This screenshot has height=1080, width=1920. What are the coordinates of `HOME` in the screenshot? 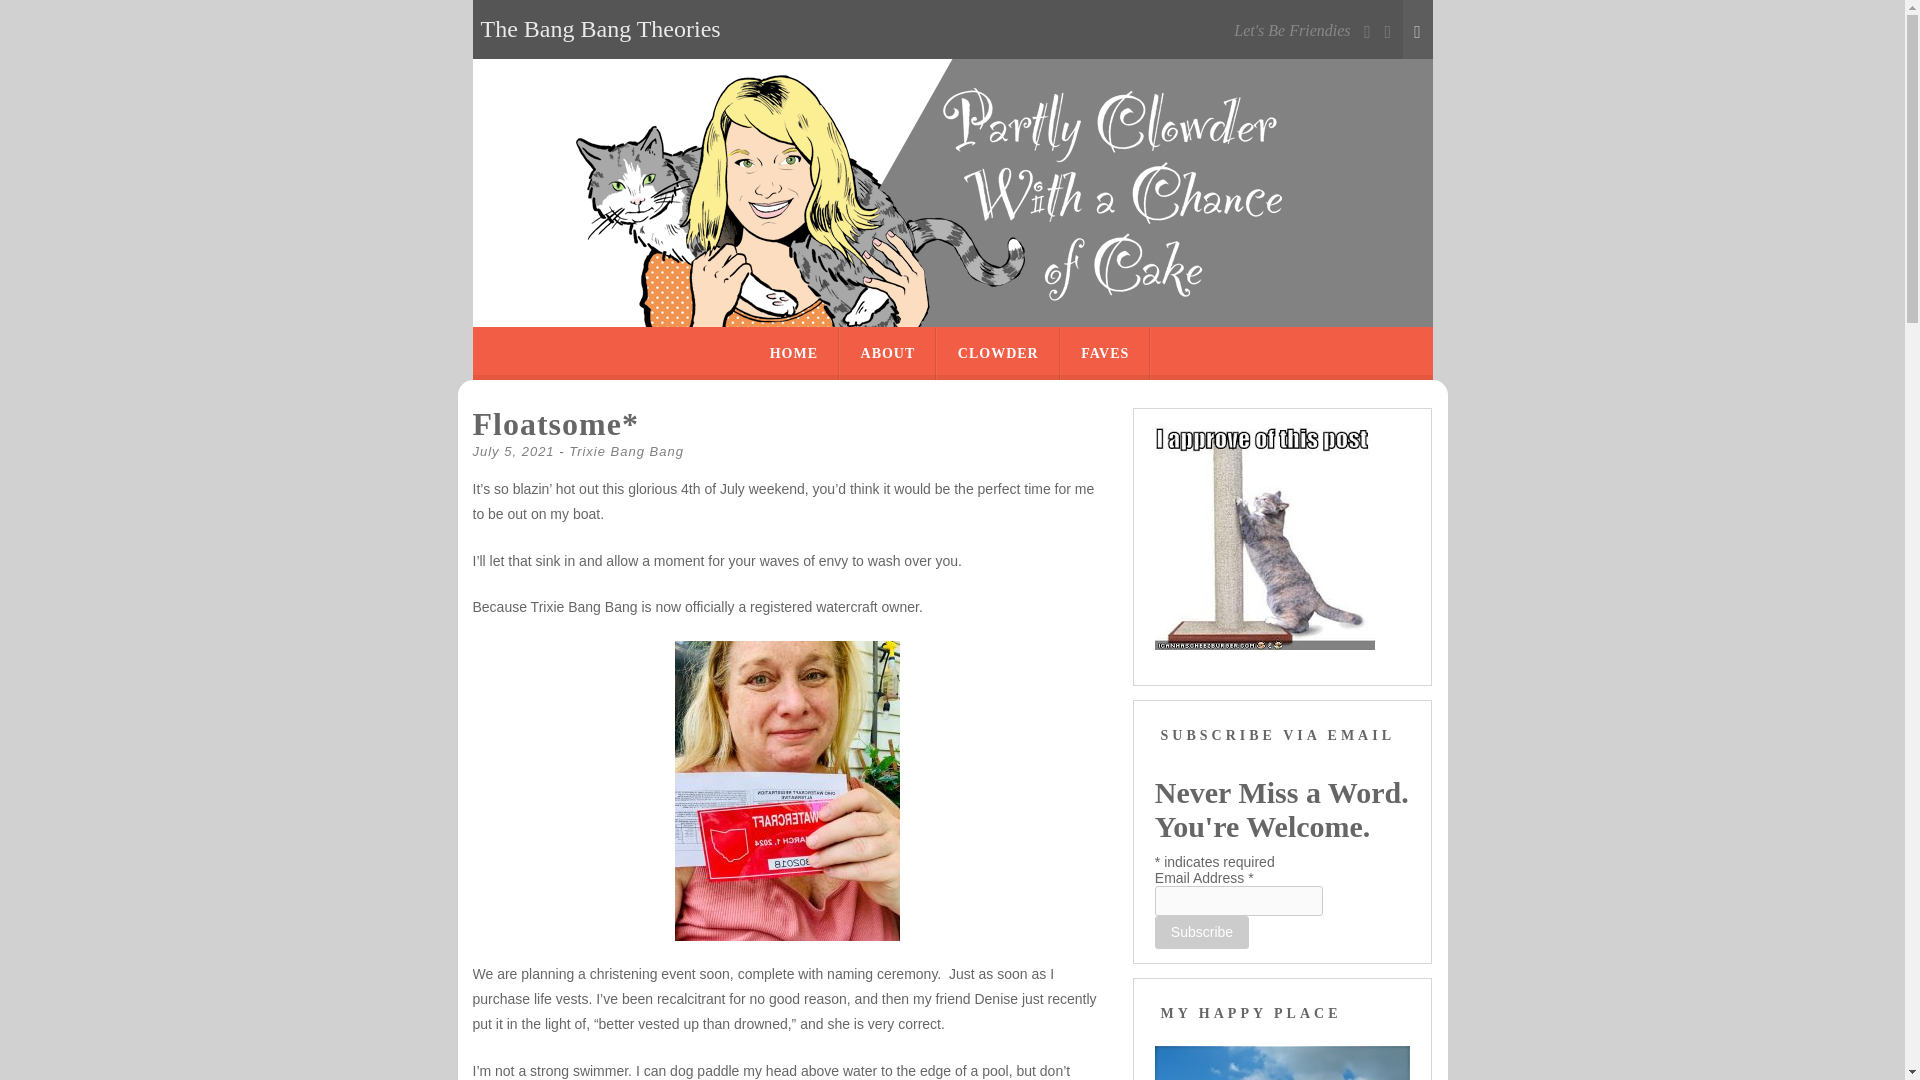 It's located at (793, 354).